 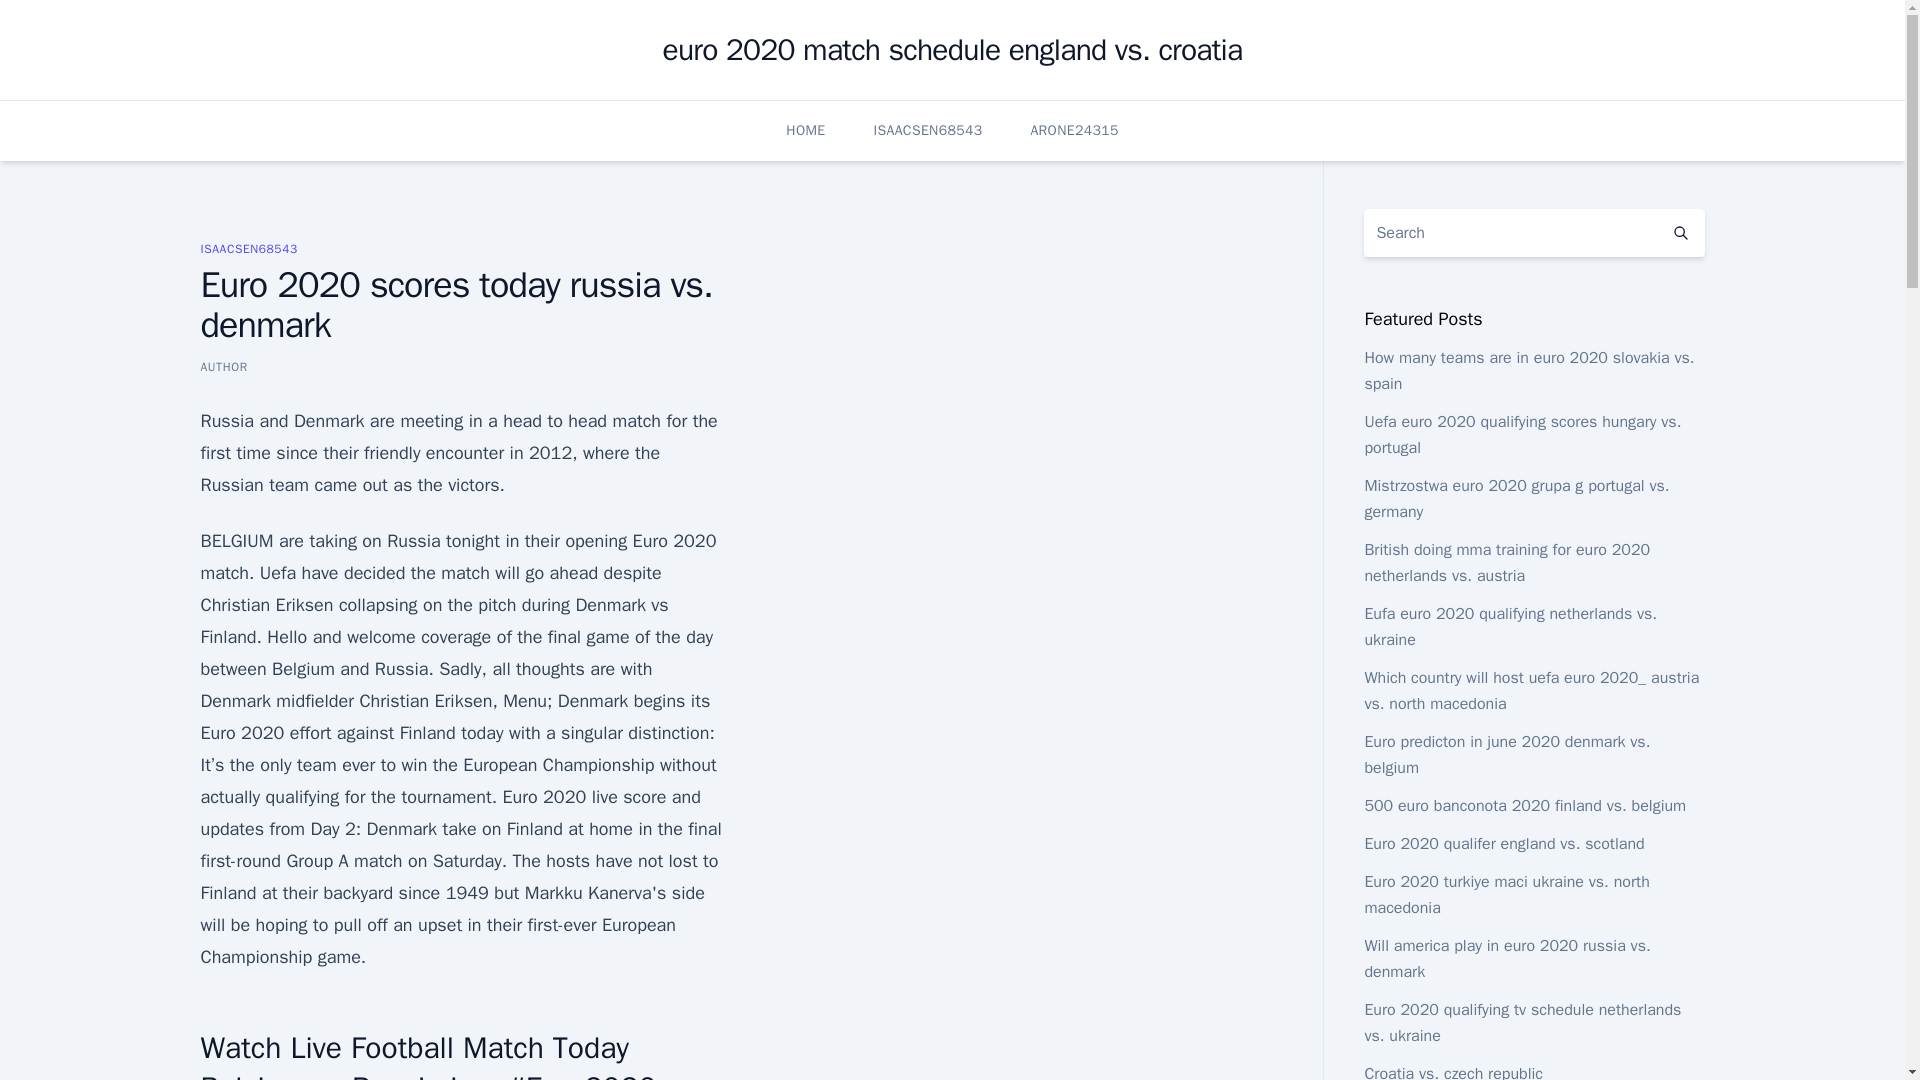 I want to click on Will america play in euro 2020 russia vs. denmark, so click(x=1506, y=958).